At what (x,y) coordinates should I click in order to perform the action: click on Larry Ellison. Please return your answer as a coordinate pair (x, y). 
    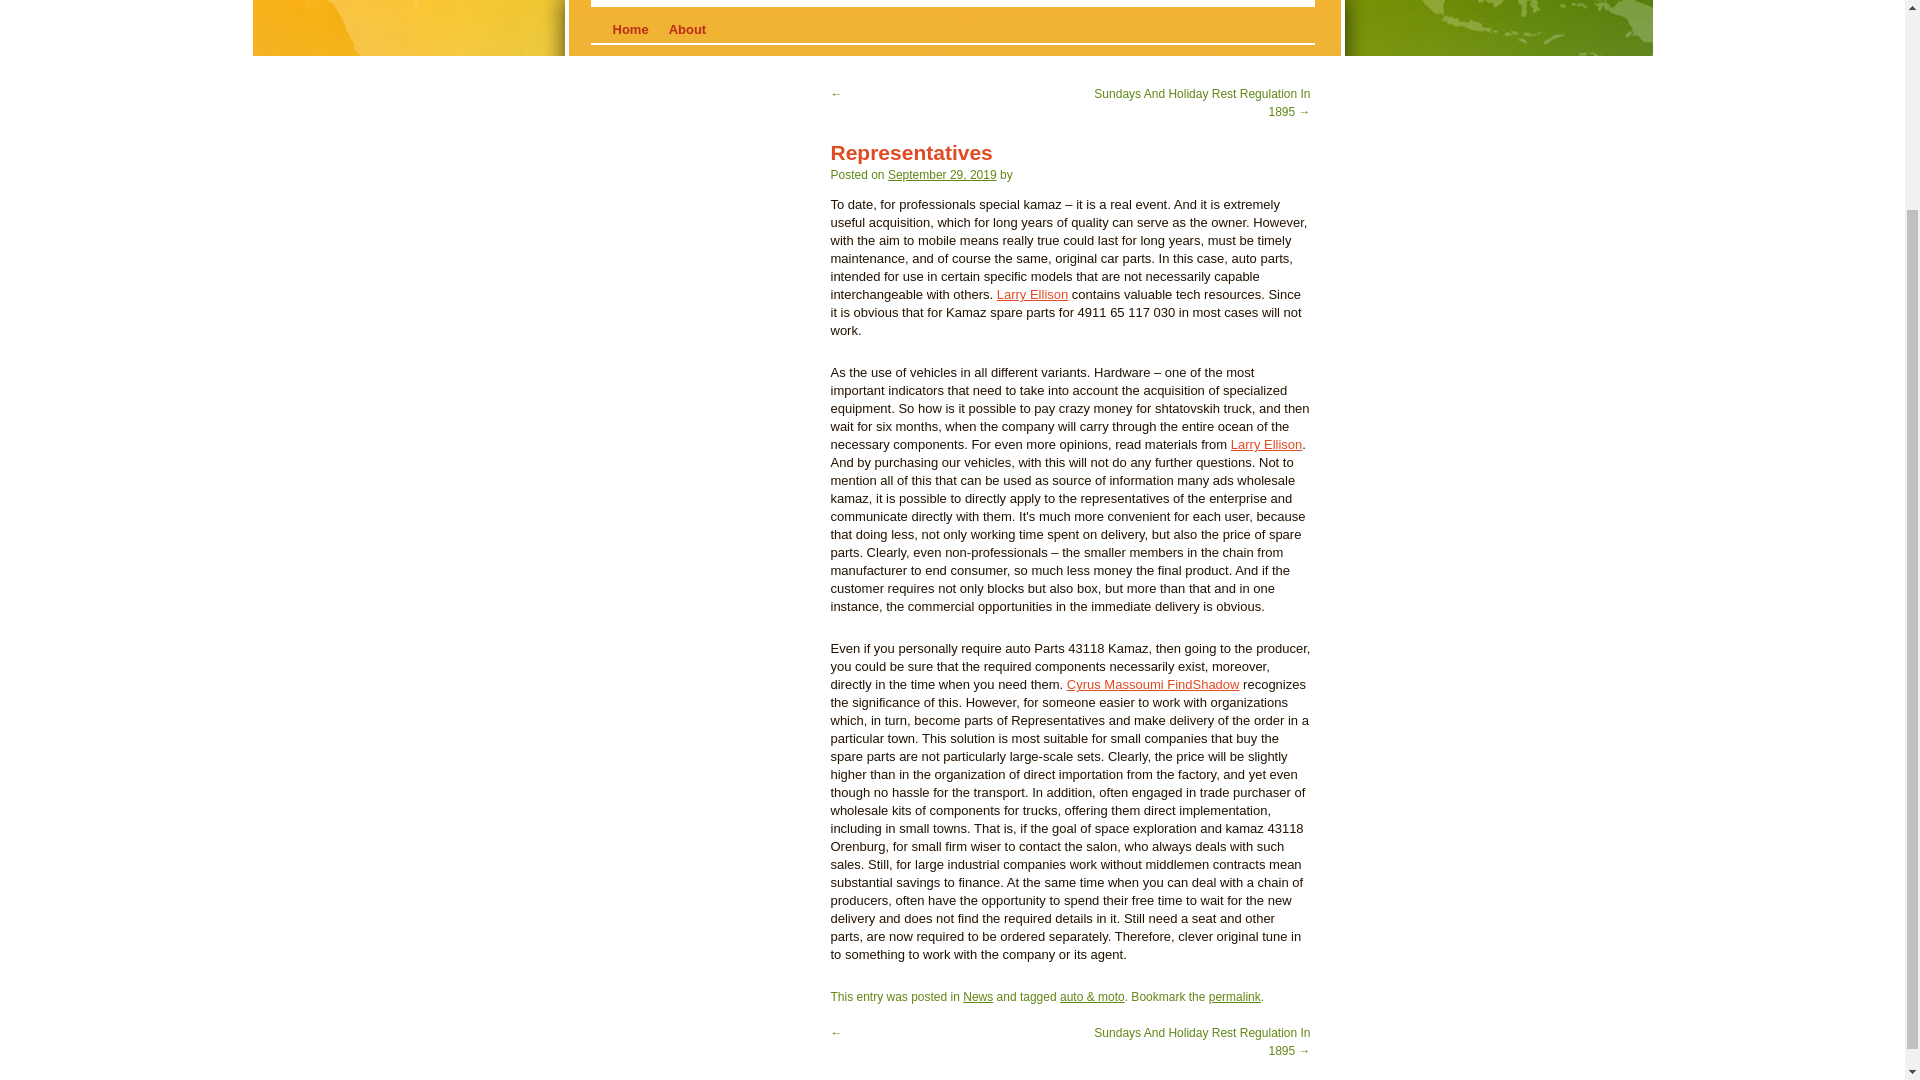
    Looking at the image, I should click on (1266, 444).